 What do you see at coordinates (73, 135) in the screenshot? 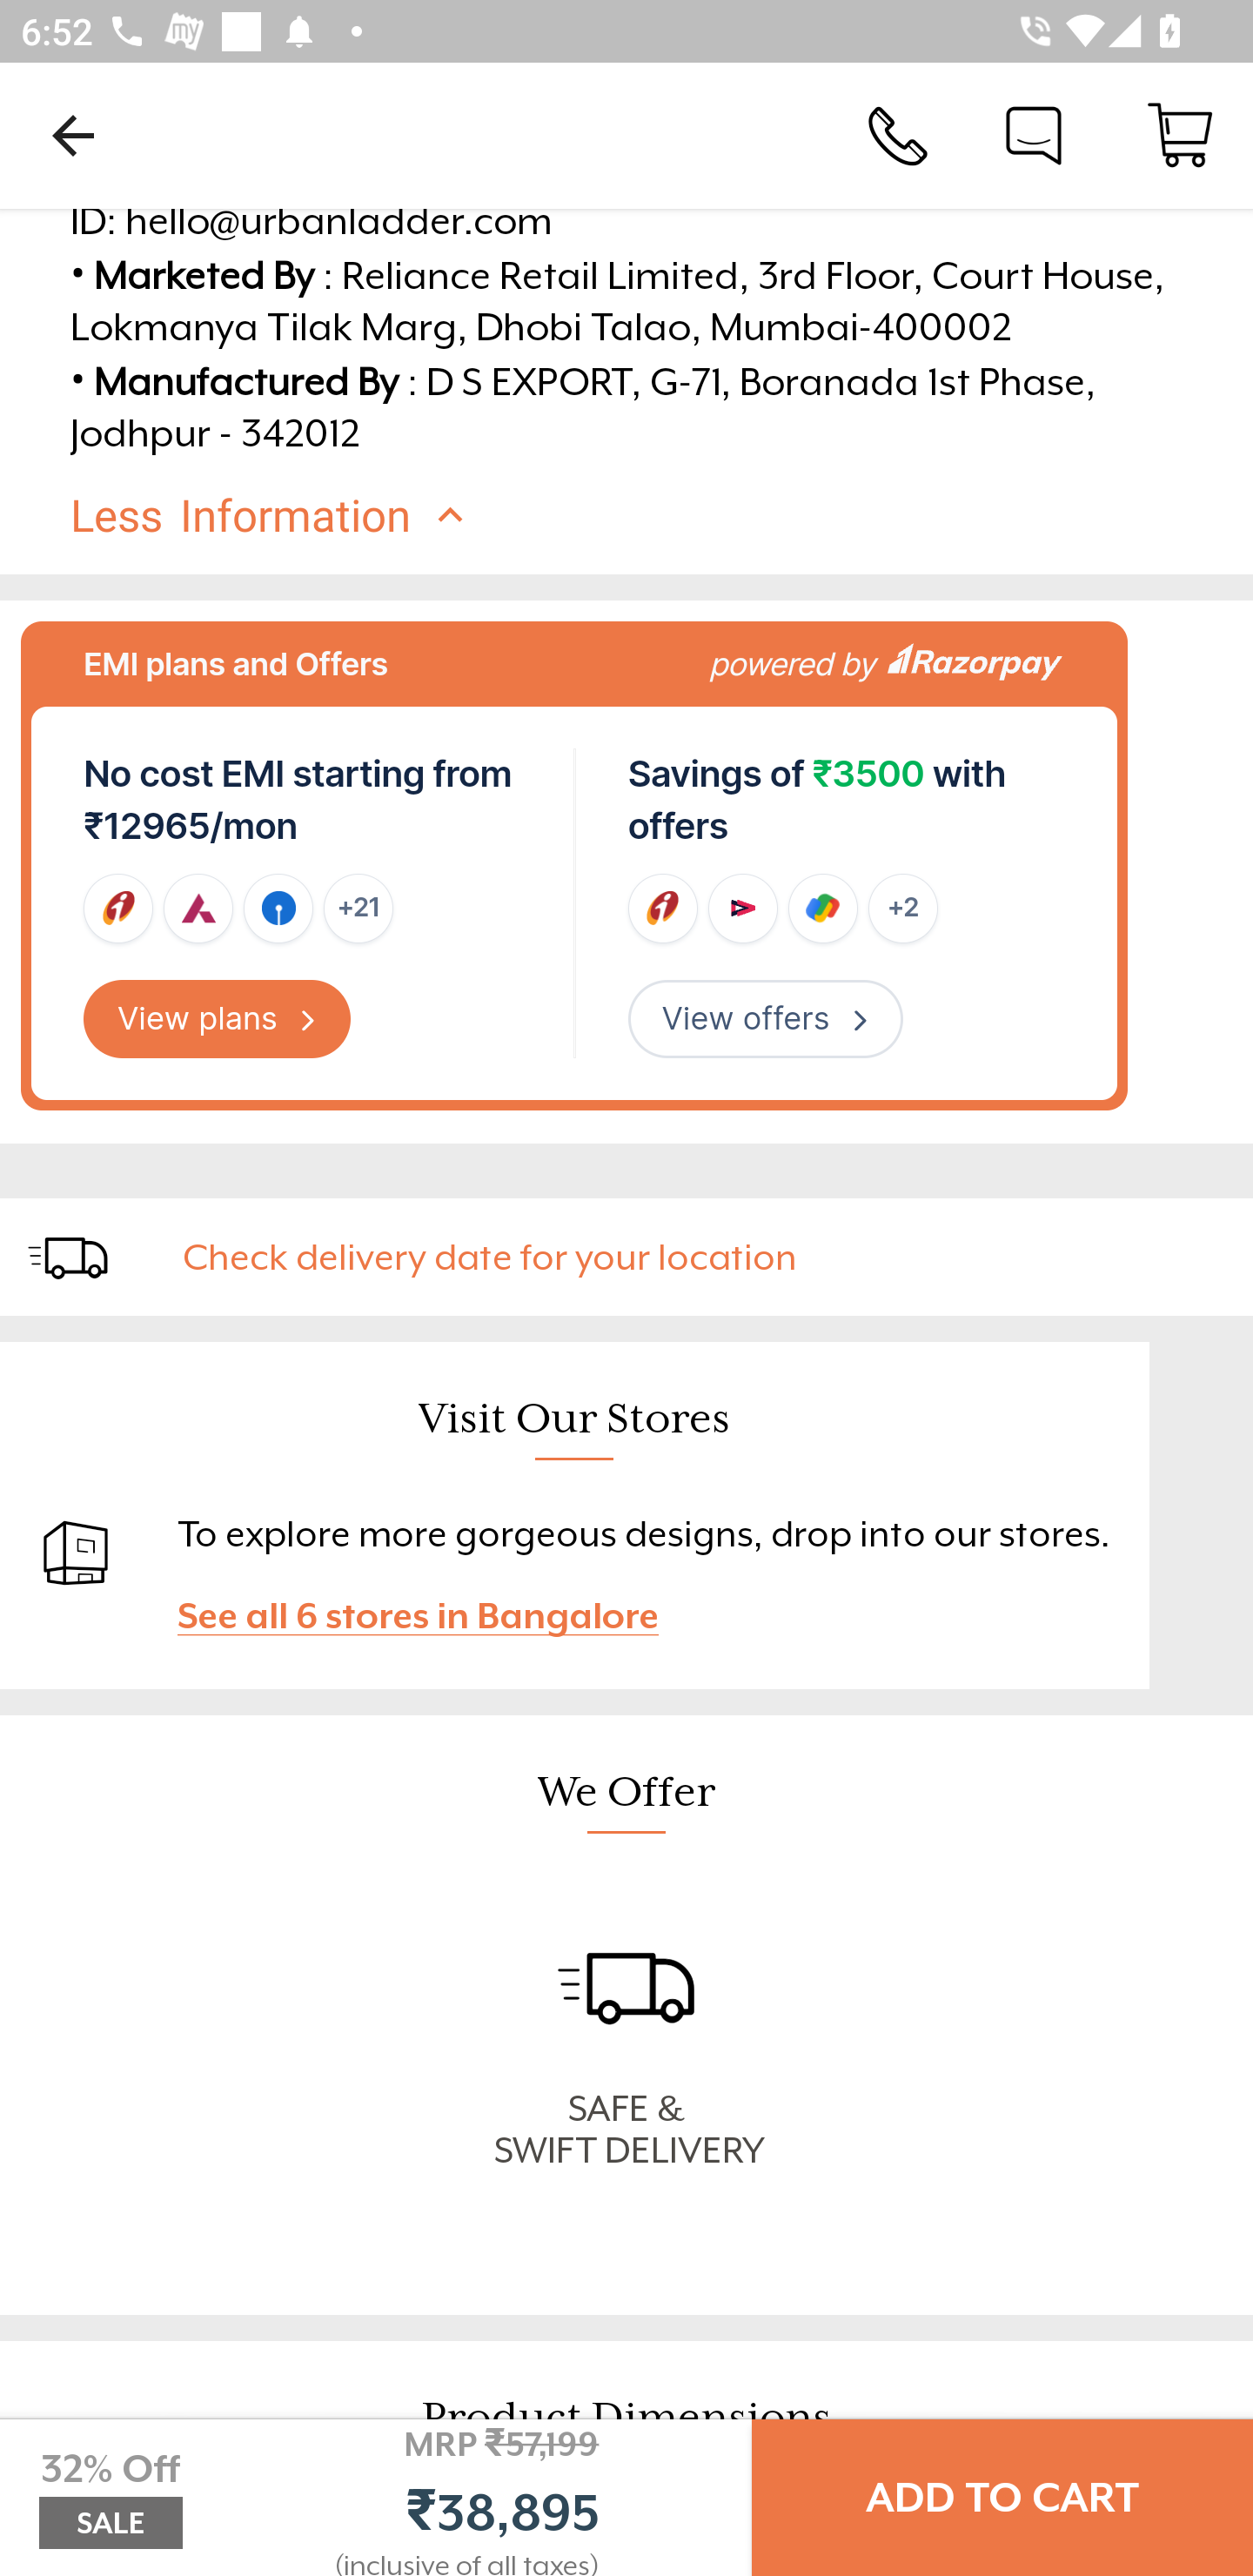
I see `Navigate up` at bounding box center [73, 135].